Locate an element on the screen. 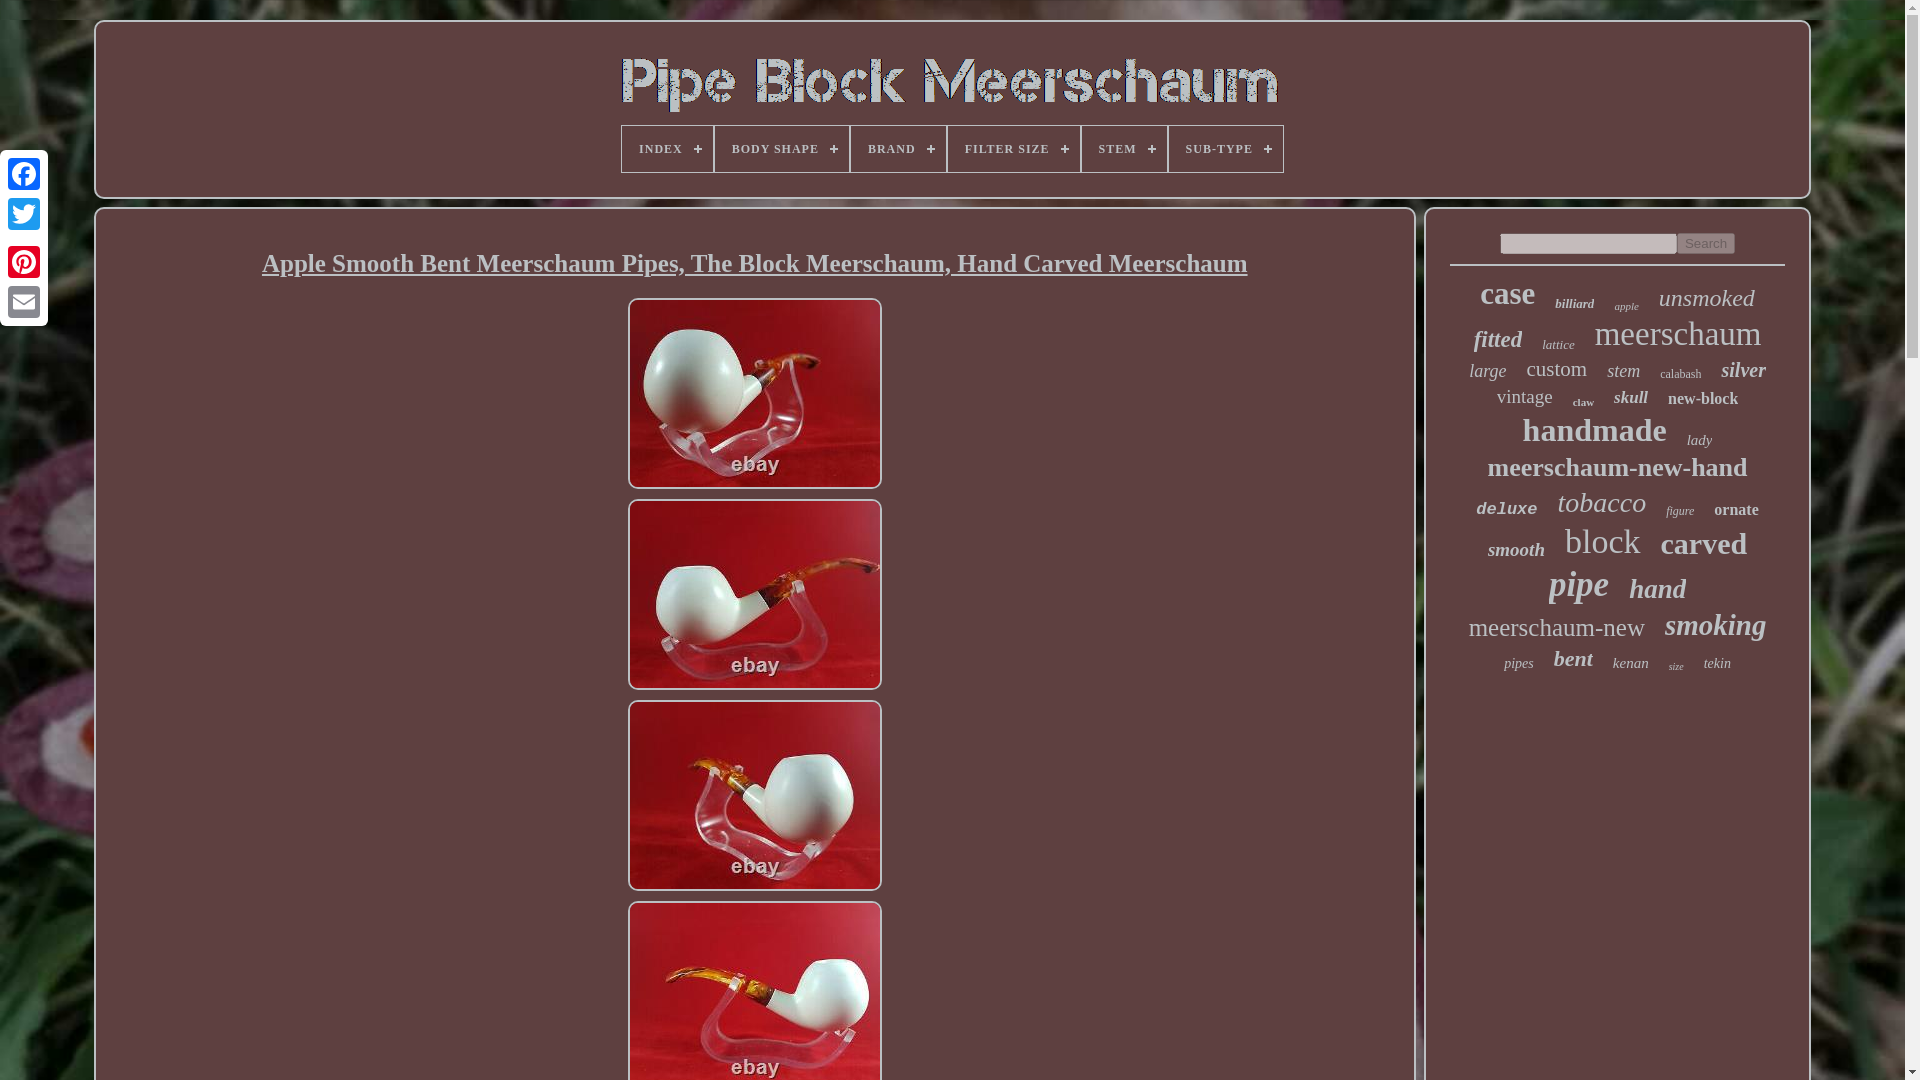  Search is located at coordinates (1706, 243).